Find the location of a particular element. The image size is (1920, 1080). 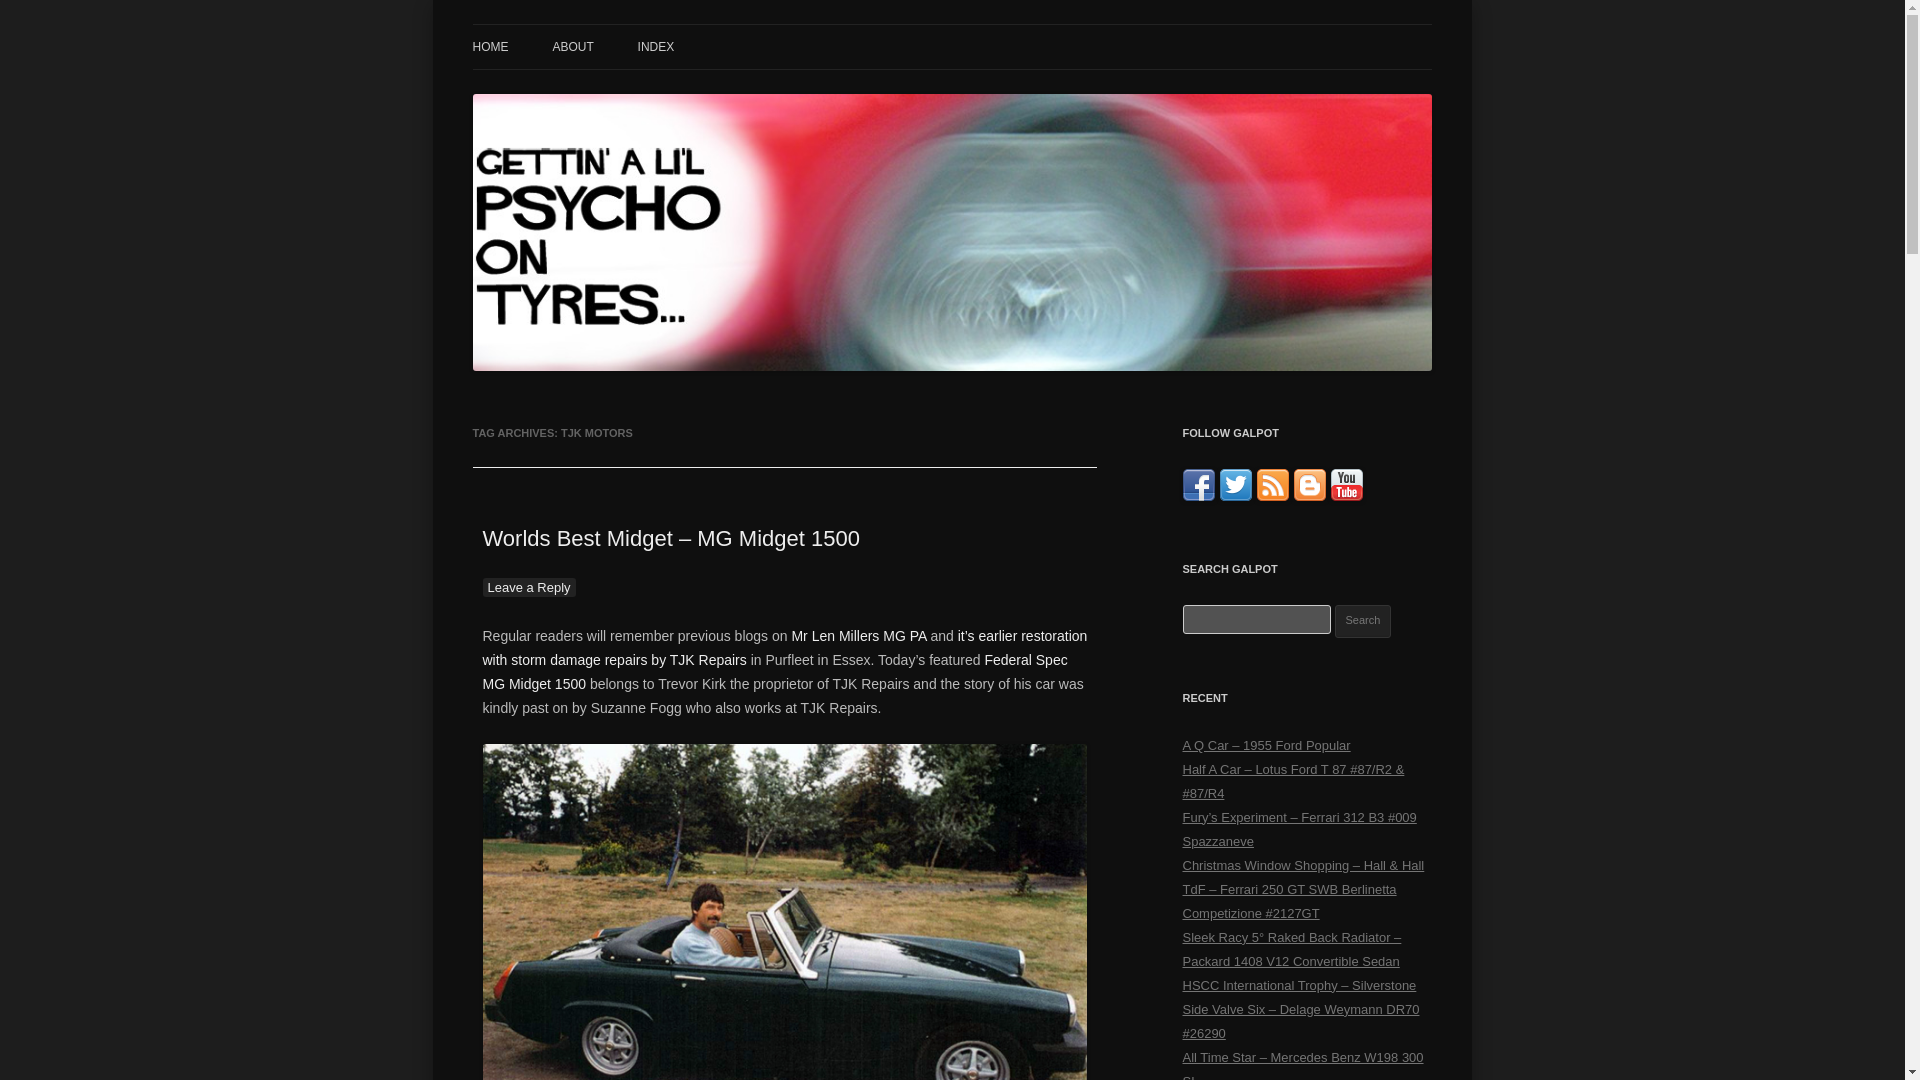

ABOUT is located at coordinates (572, 46).